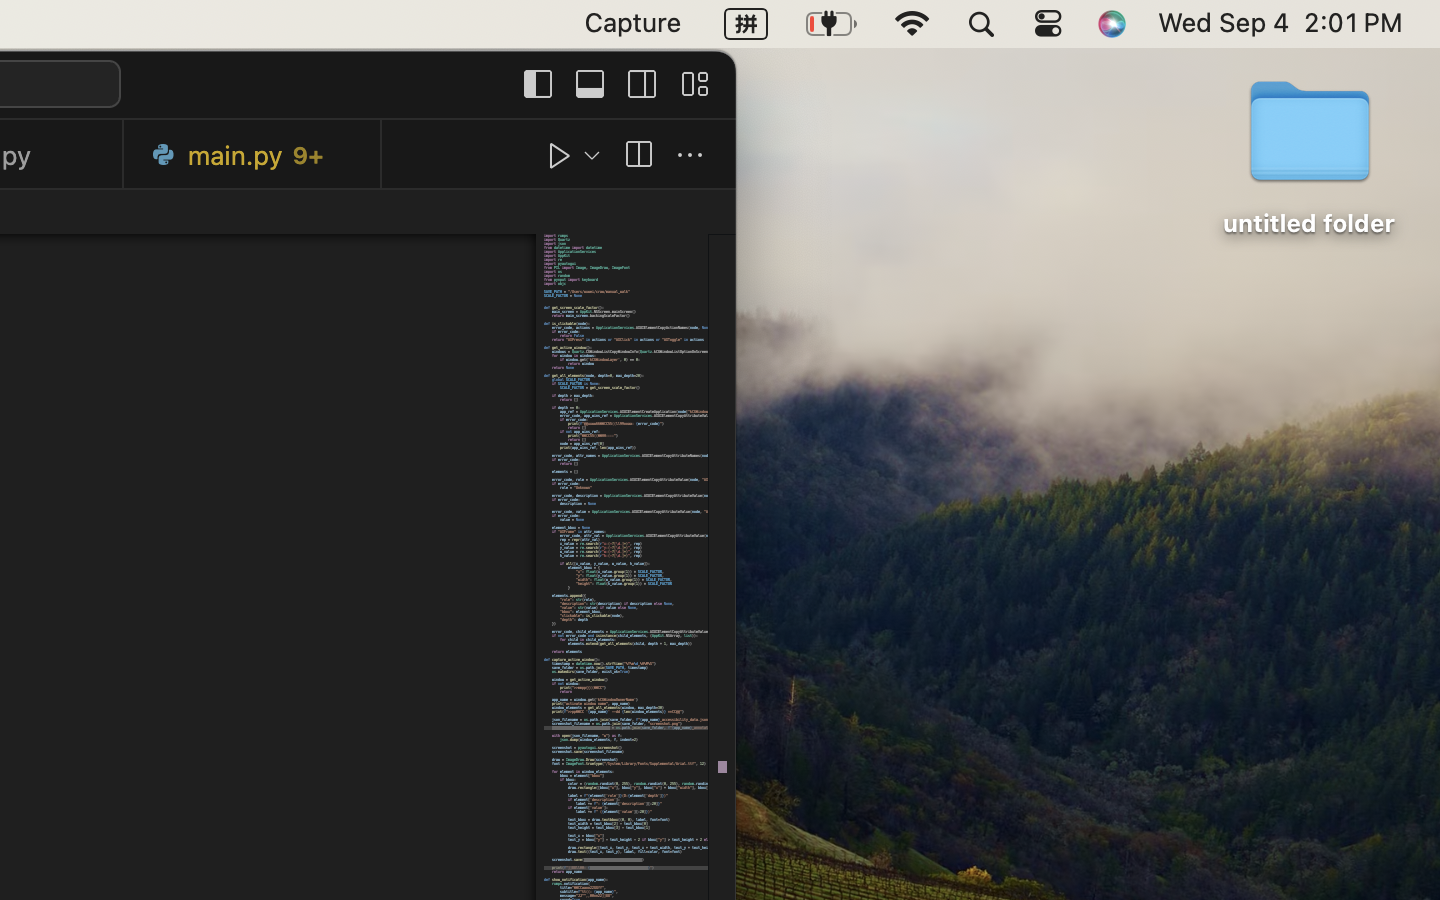  Describe the element at coordinates (560, 156) in the screenshot. I see `` at that location.